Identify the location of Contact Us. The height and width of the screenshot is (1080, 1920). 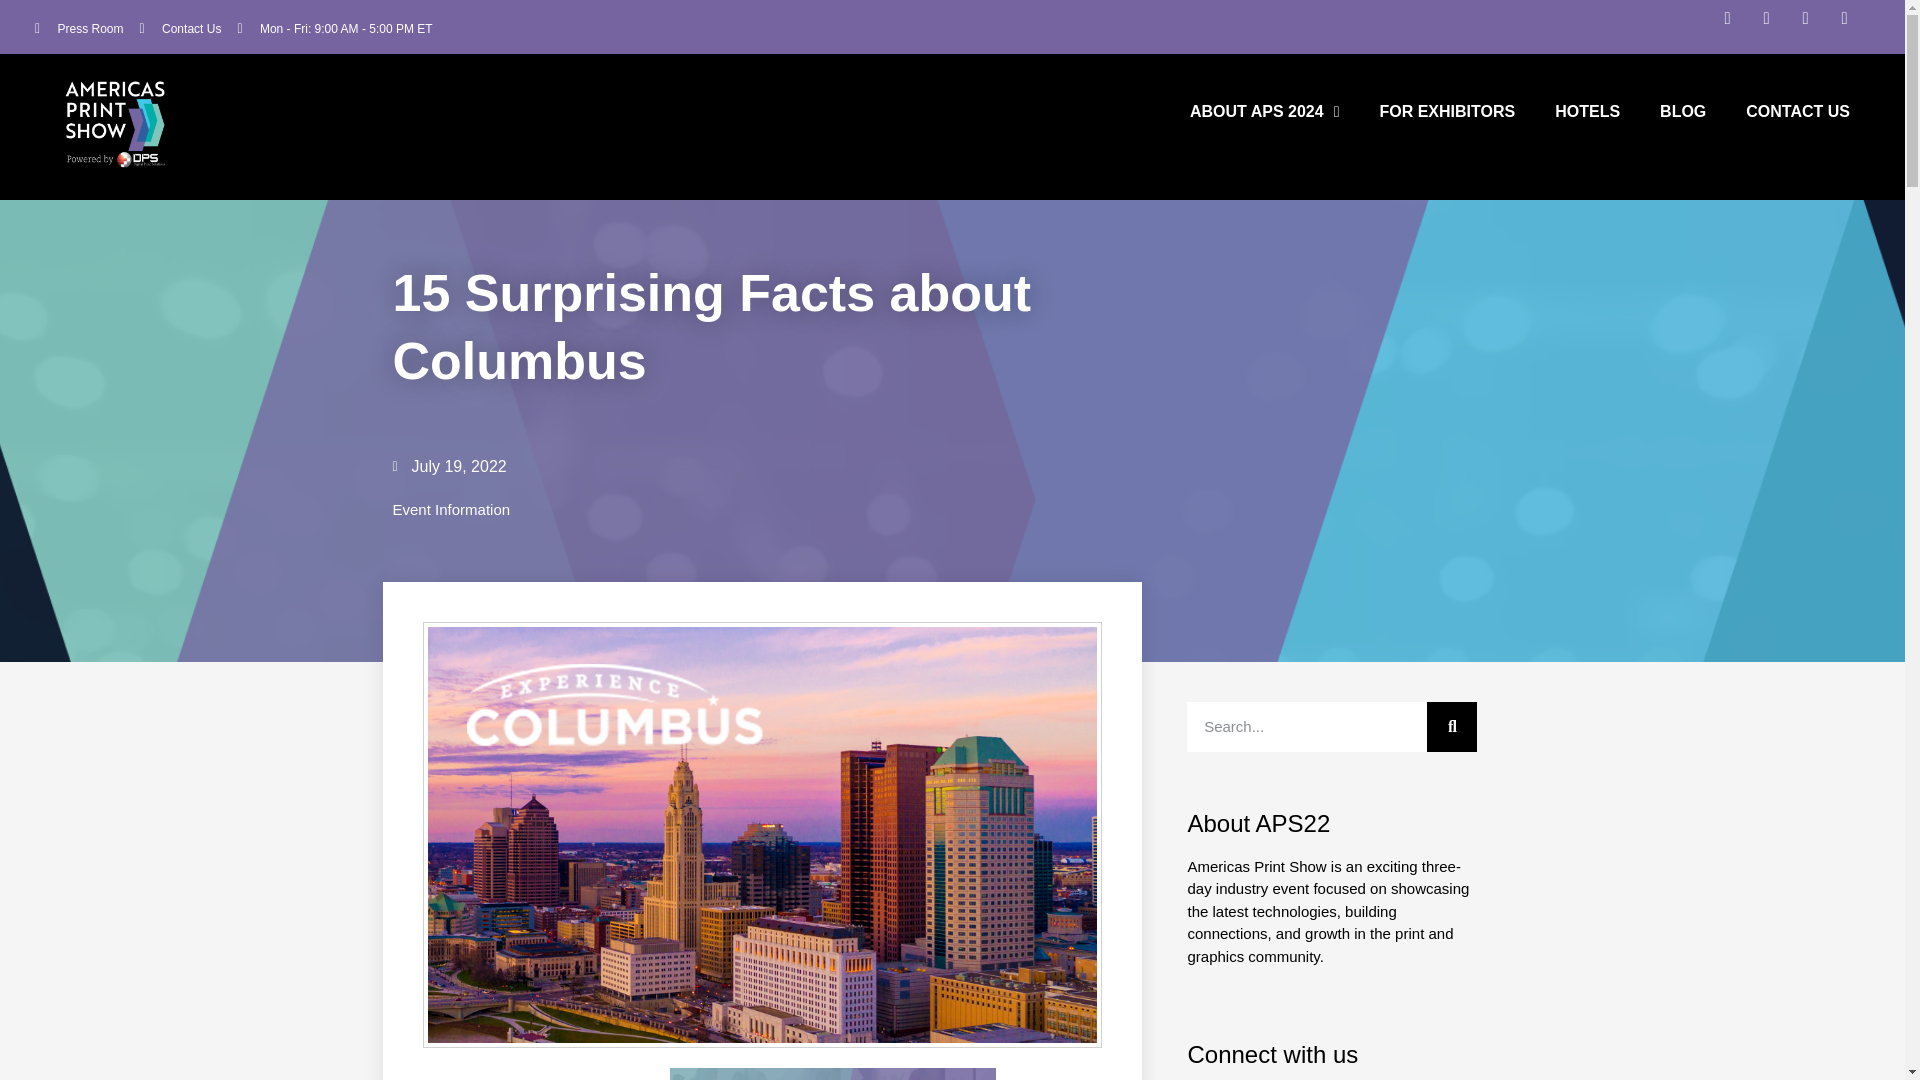
(181, 28).